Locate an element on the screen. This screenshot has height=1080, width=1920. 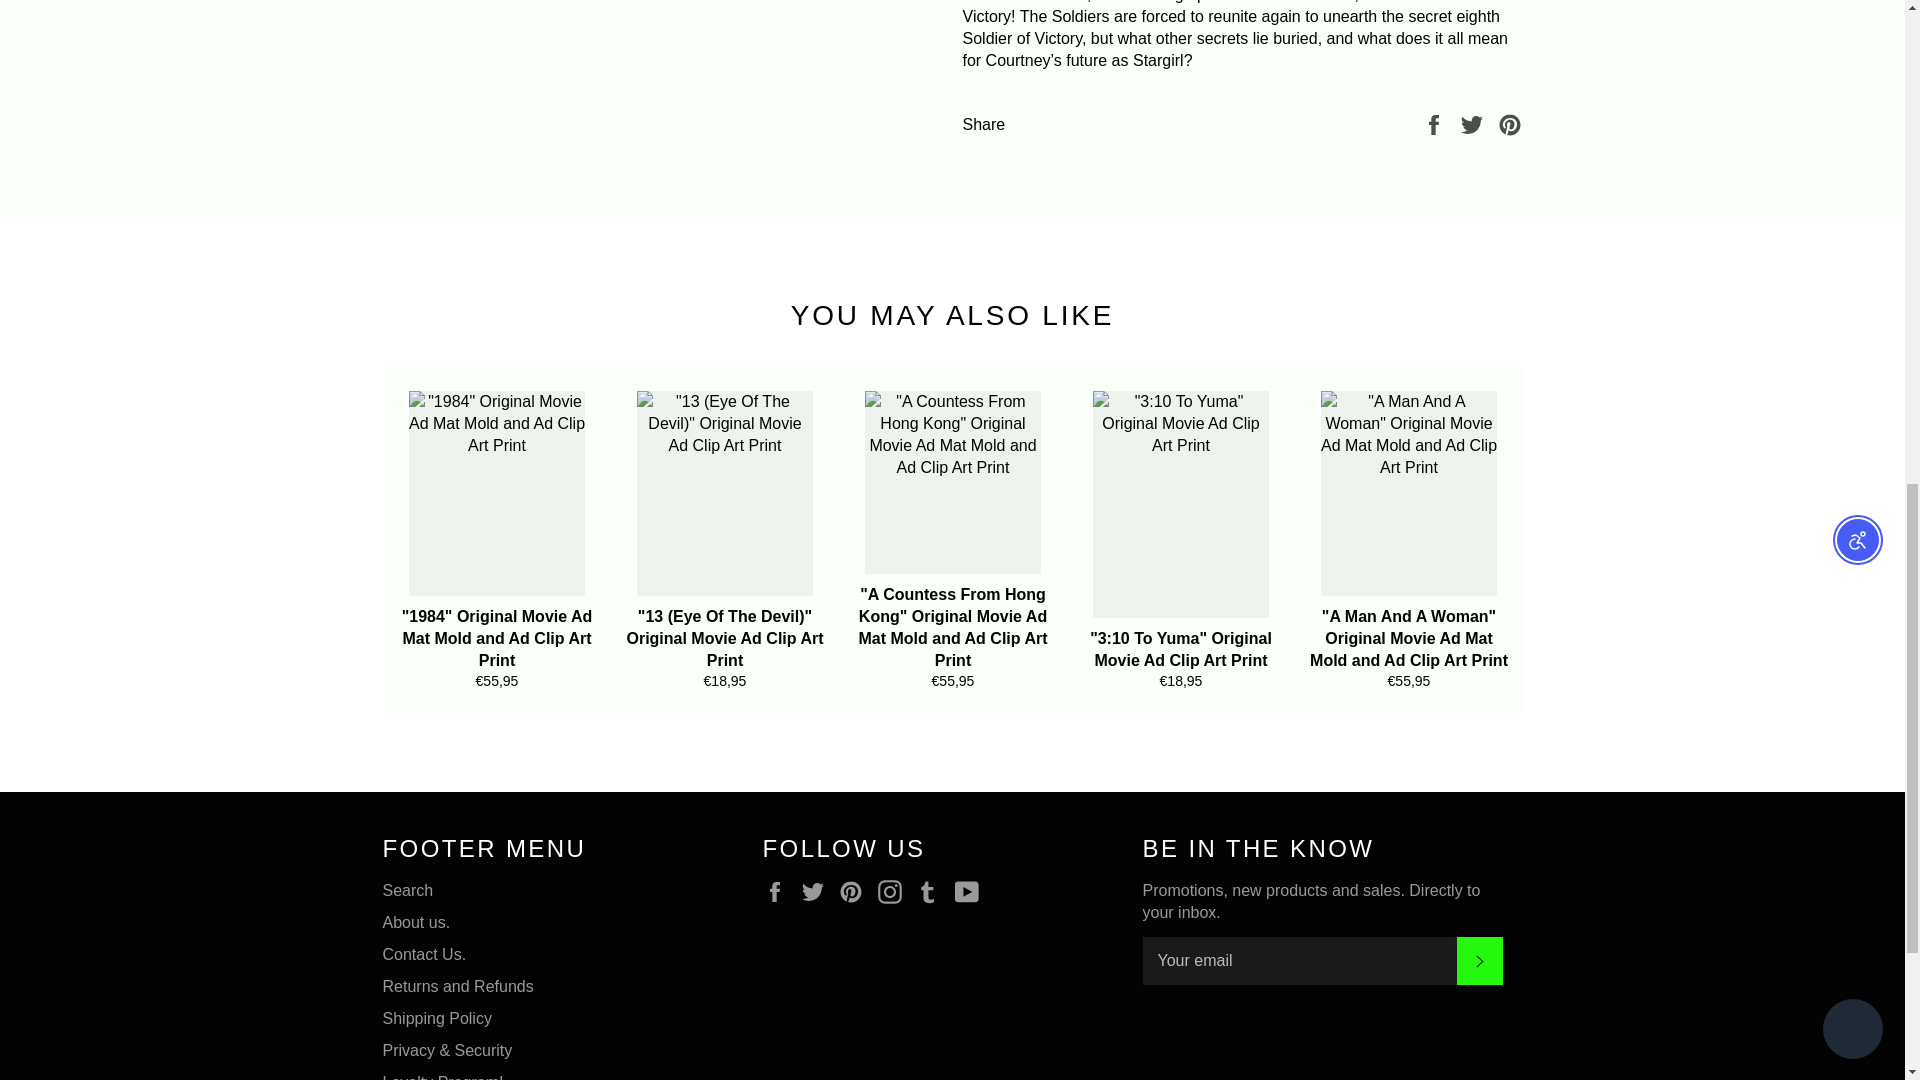
Pin on Pinterest is located at coordinates (1510, 124).